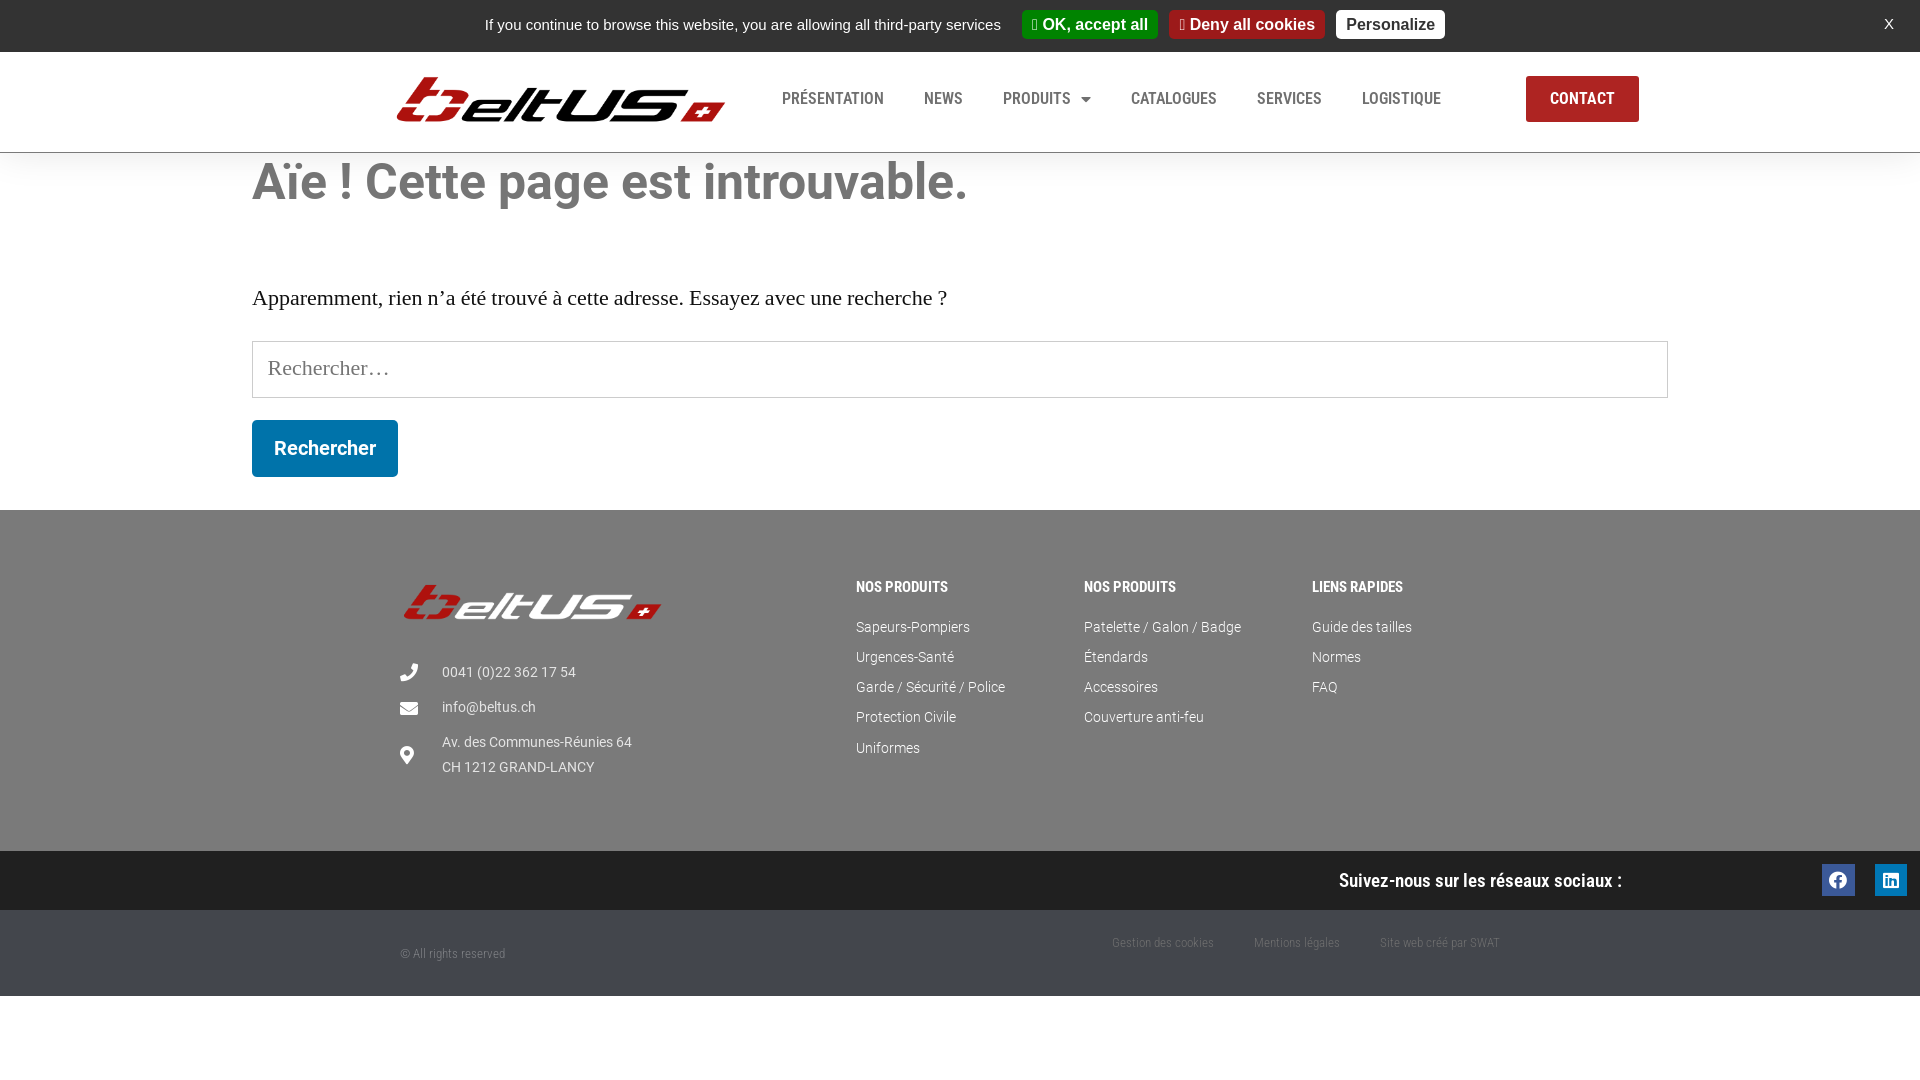  Describe the element at coordinates (1174, 99) in the screenshot. I see `CATALOGUES` at that location.